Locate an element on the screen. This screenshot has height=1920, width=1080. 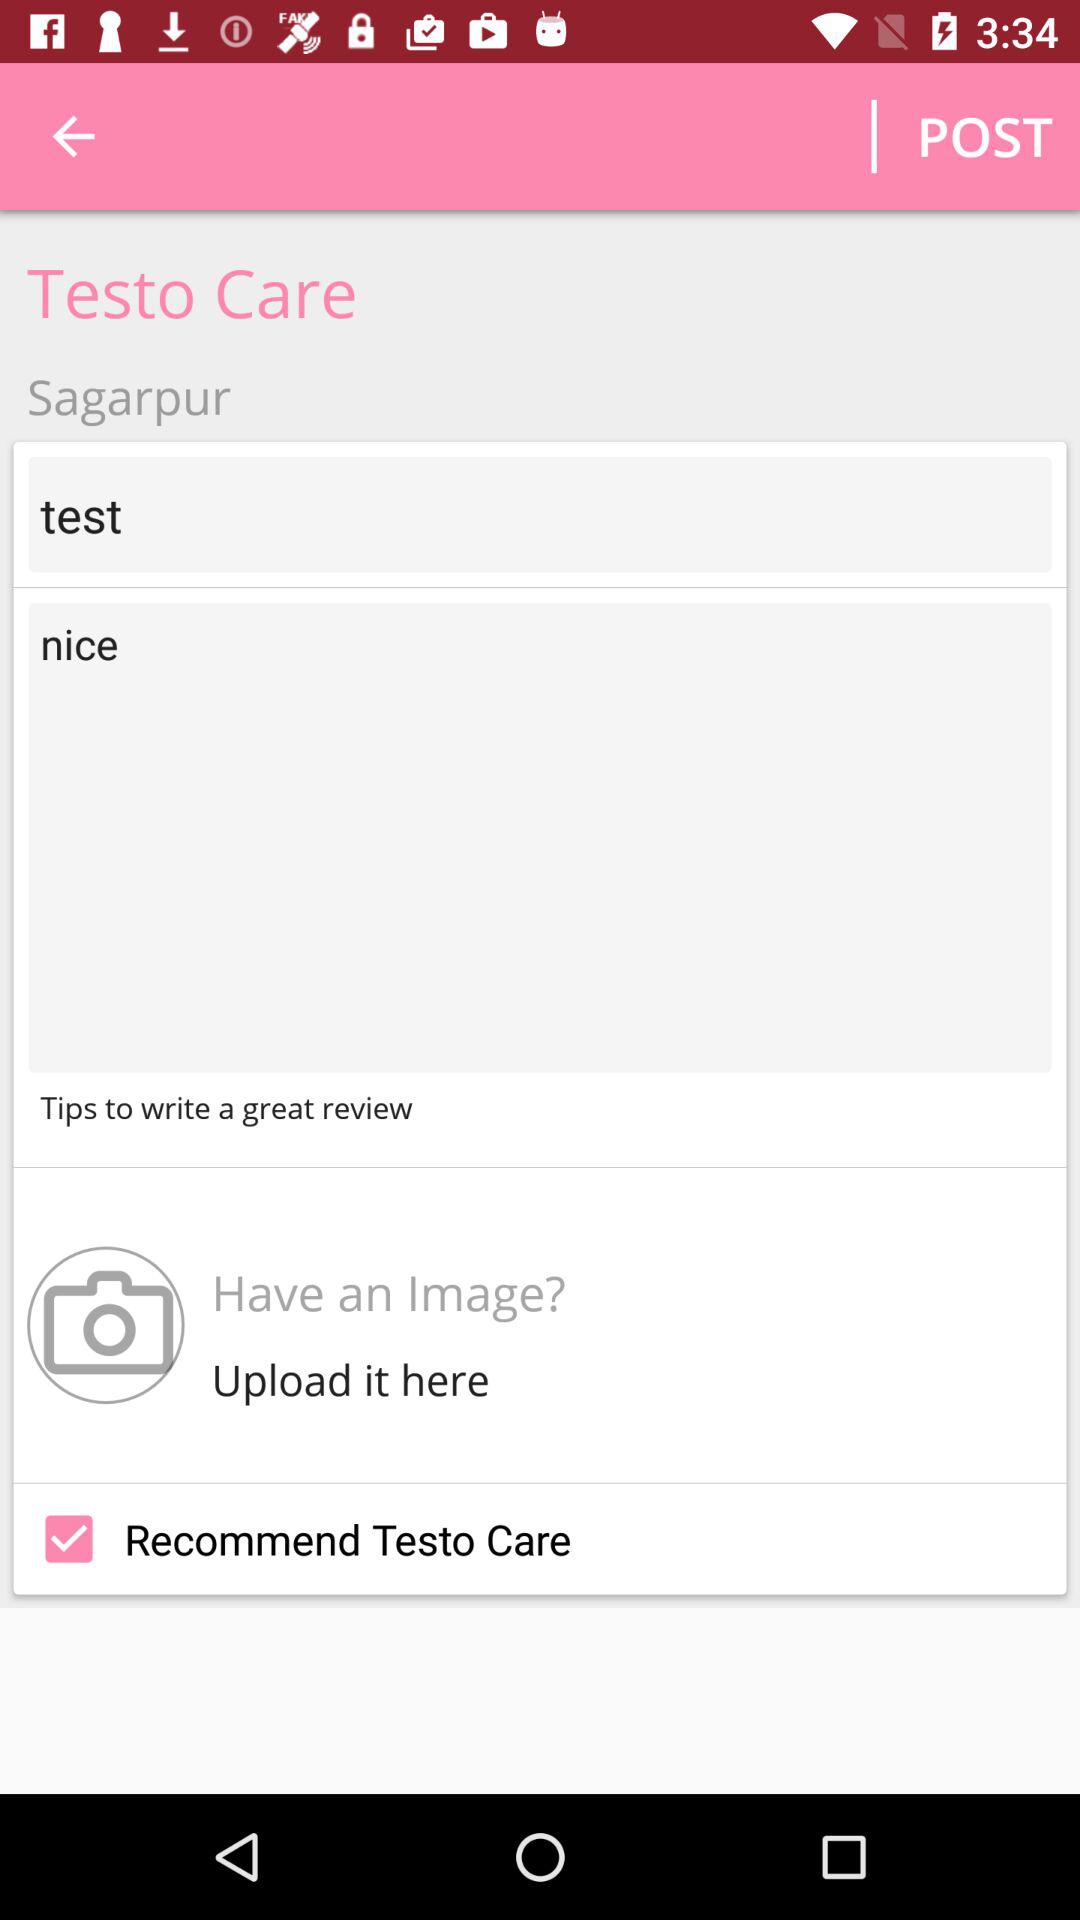
launch upload it here is located at coordinates (356, 1379).